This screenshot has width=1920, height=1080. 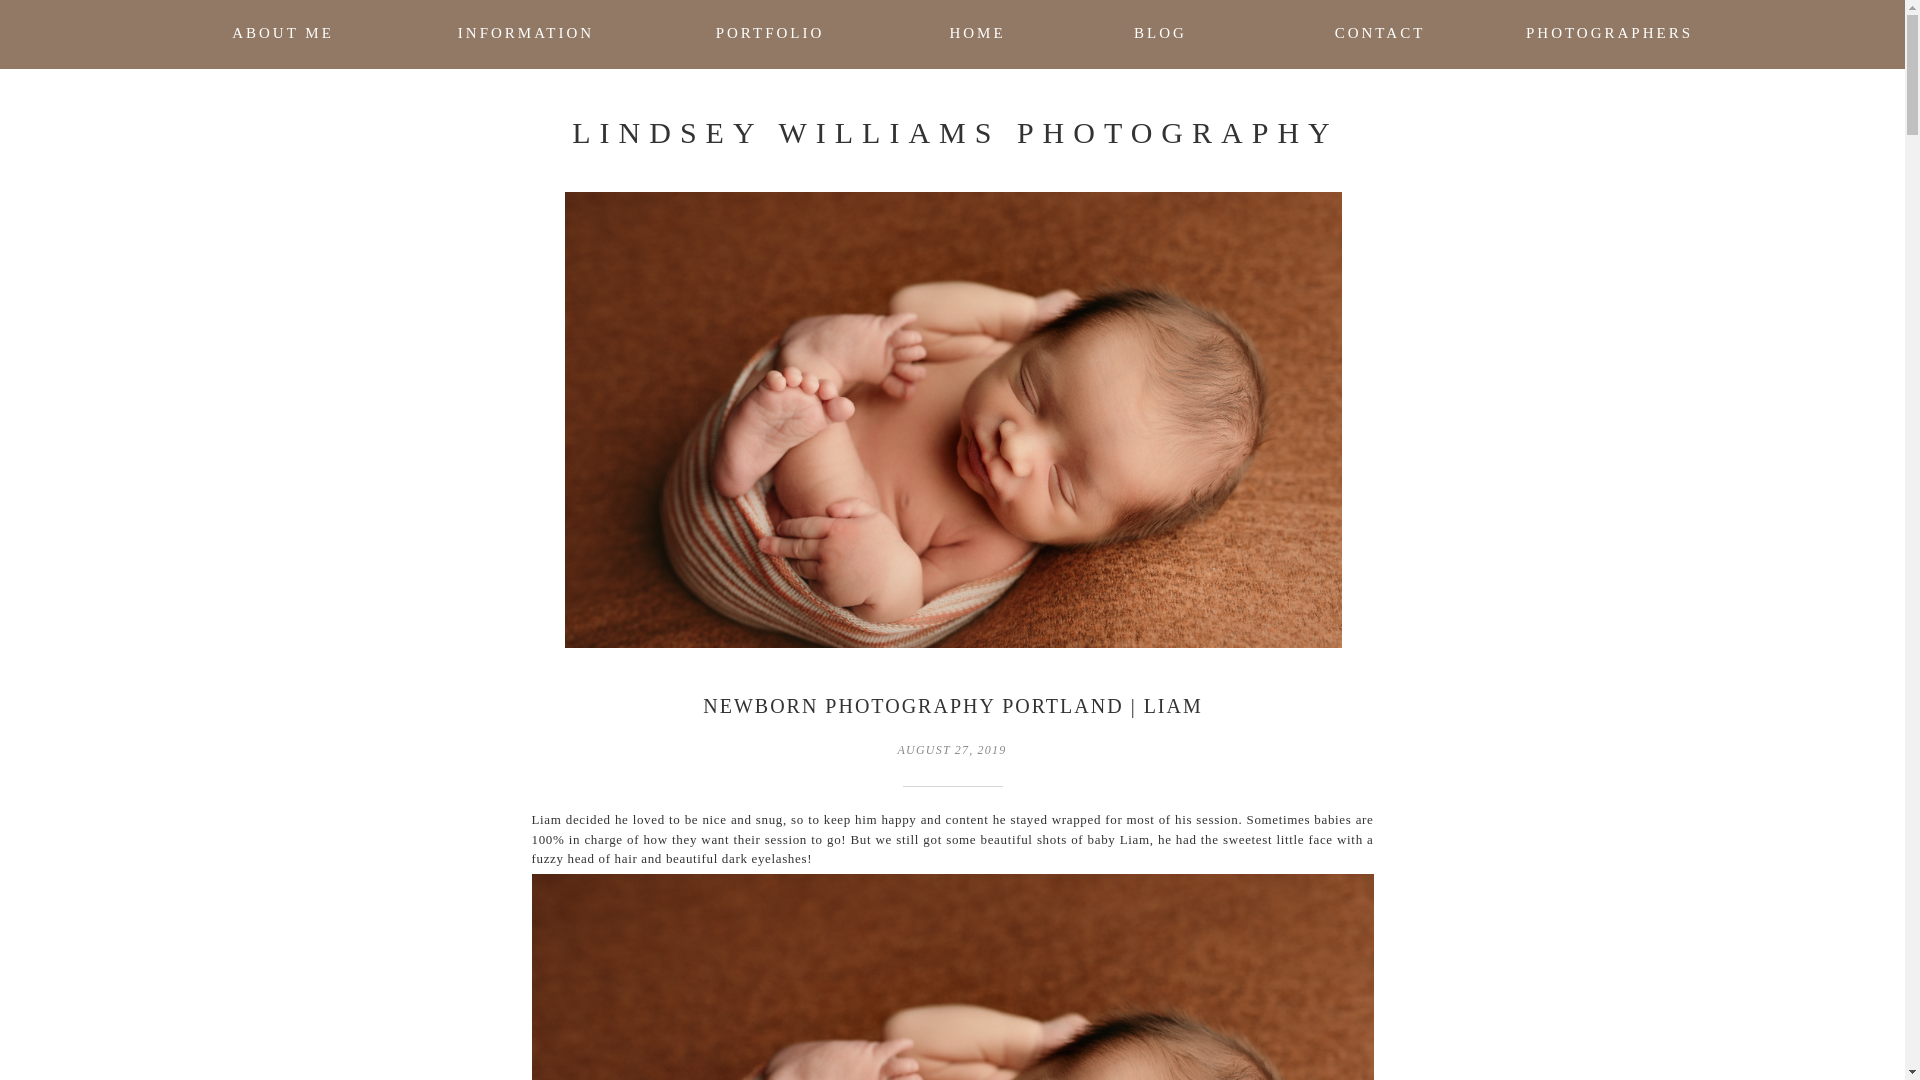 What do you see at coordinates (1380, 35) in the screenshot?
I see `CONTACT` at bounding box center [1380, 35].